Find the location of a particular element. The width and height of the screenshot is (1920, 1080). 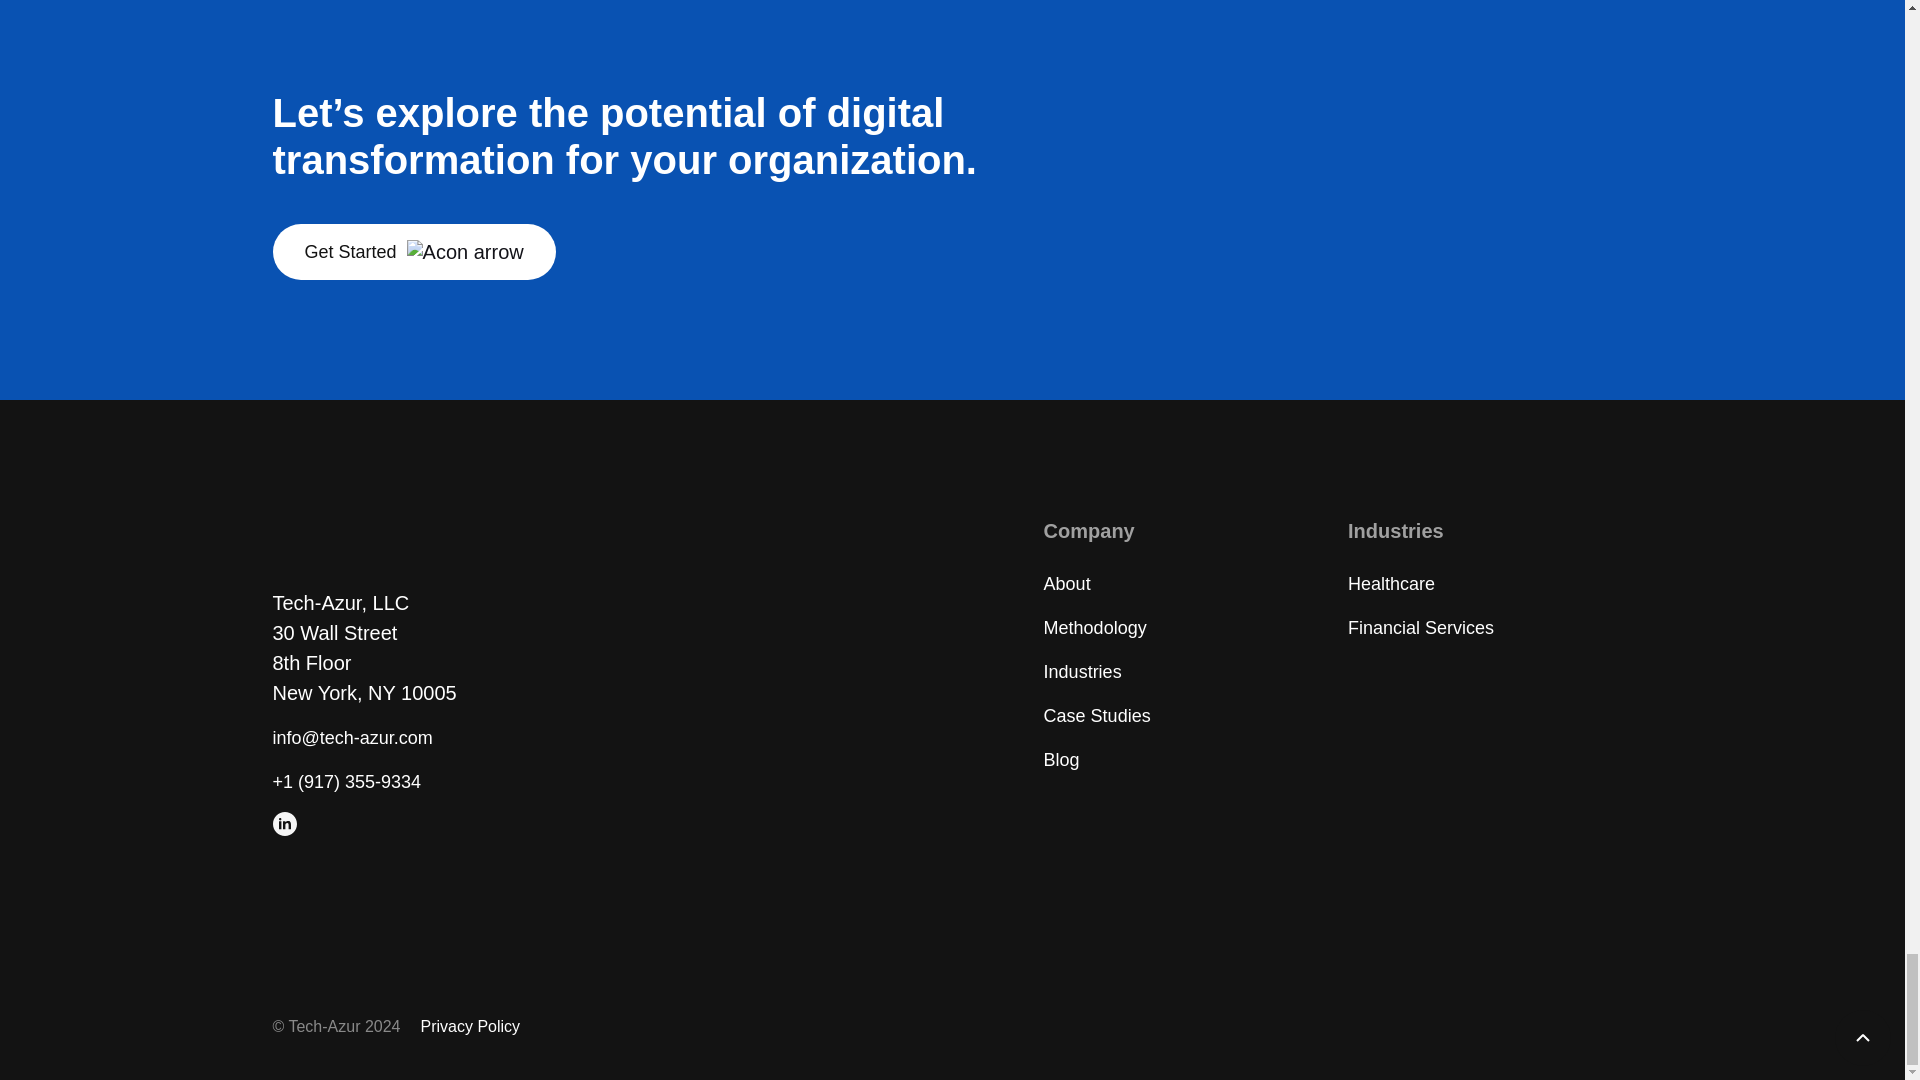

Healthcare is located at coordinates (1390, 584).